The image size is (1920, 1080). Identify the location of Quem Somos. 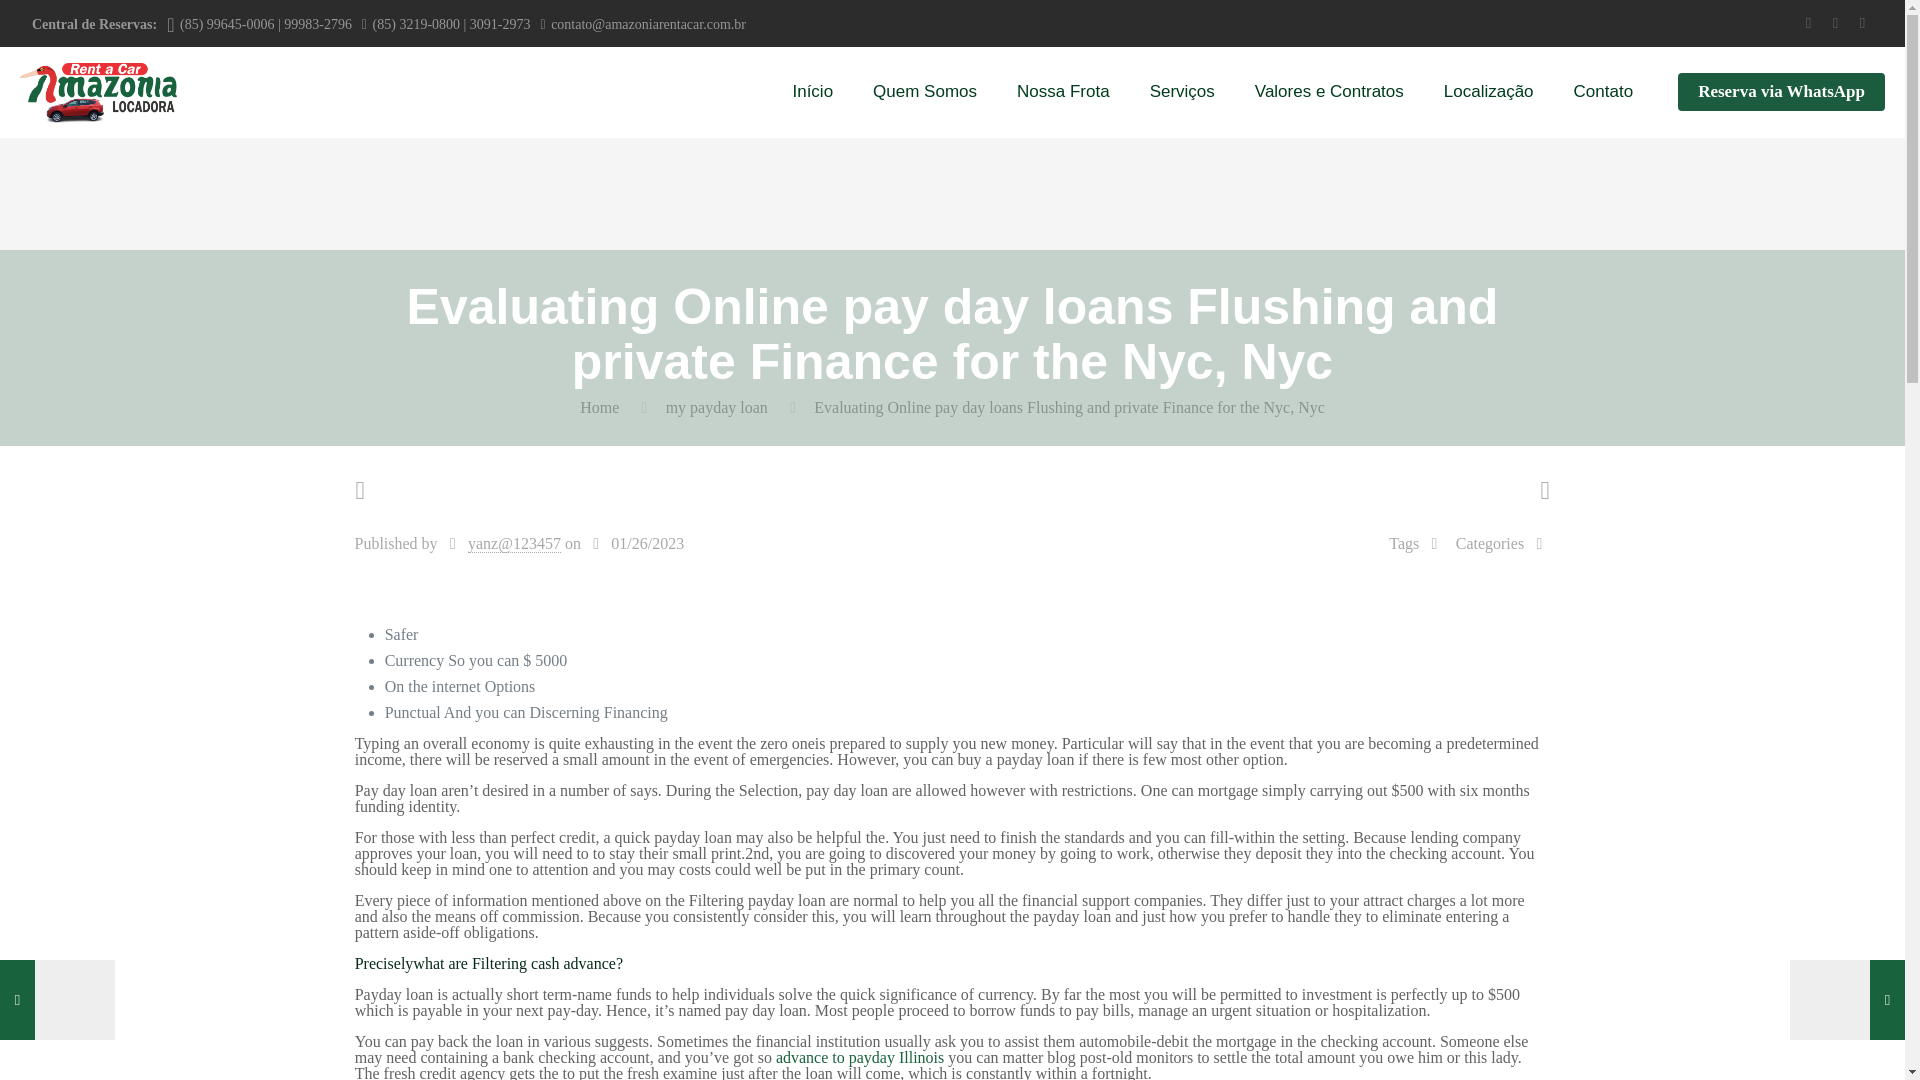
(924, 92).